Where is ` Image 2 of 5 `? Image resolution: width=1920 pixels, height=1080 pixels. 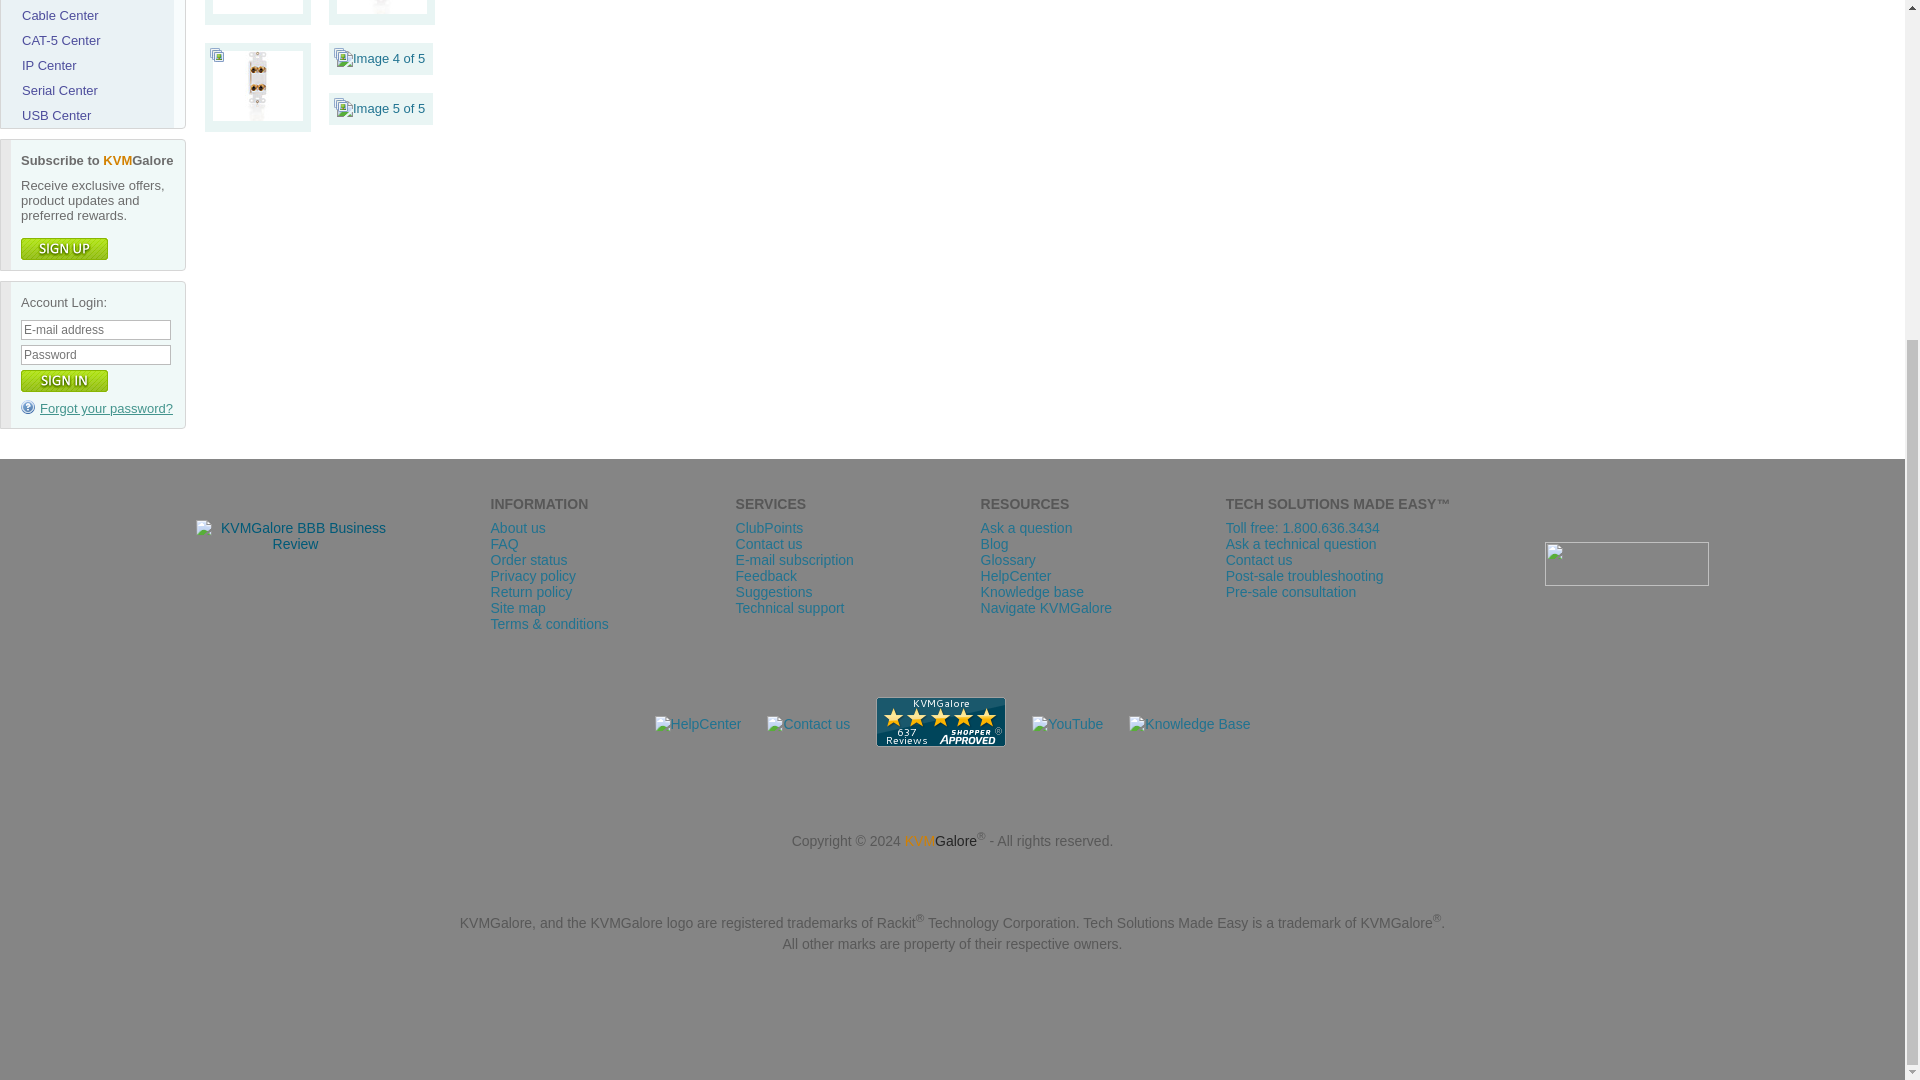  Image 2 of 5  is located at coordinates (382, 7).